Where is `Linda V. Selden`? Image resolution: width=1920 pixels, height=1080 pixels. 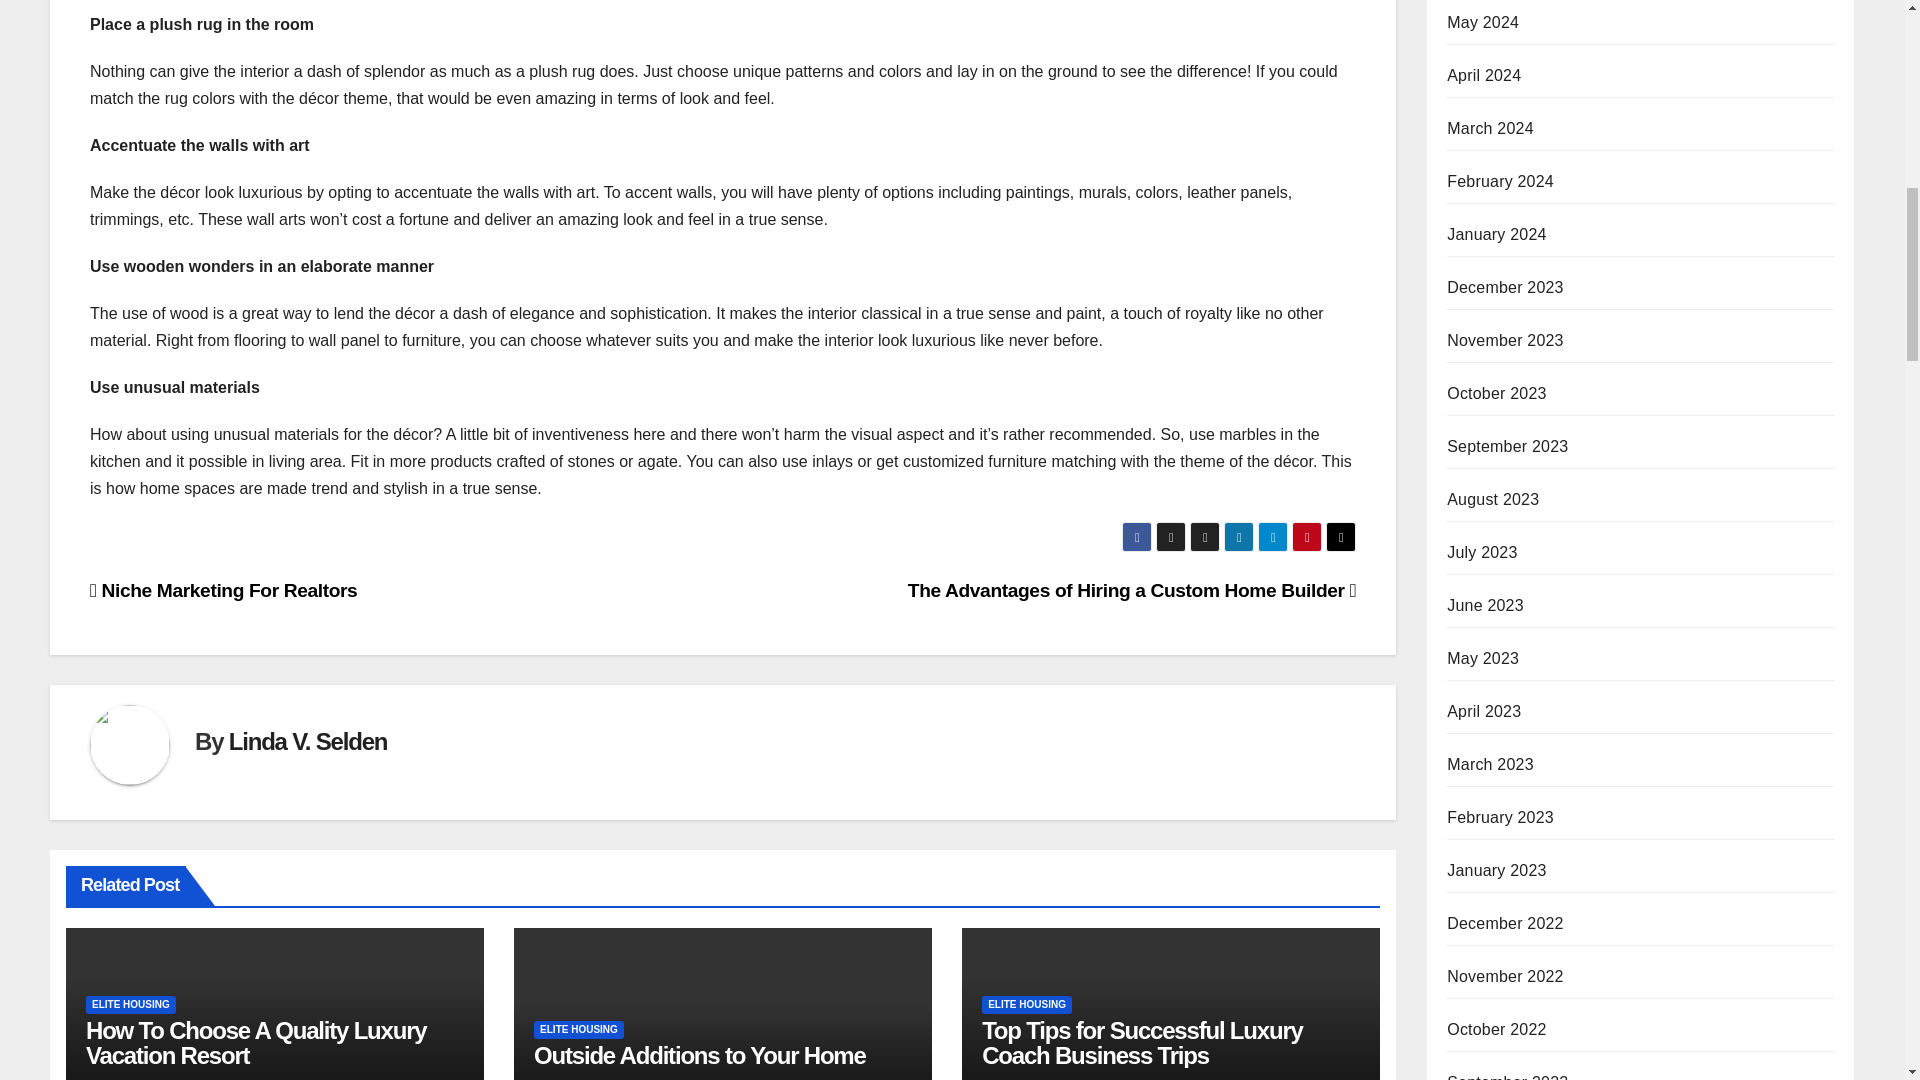
Linda V. Selden is located at coordinates (308, 740).